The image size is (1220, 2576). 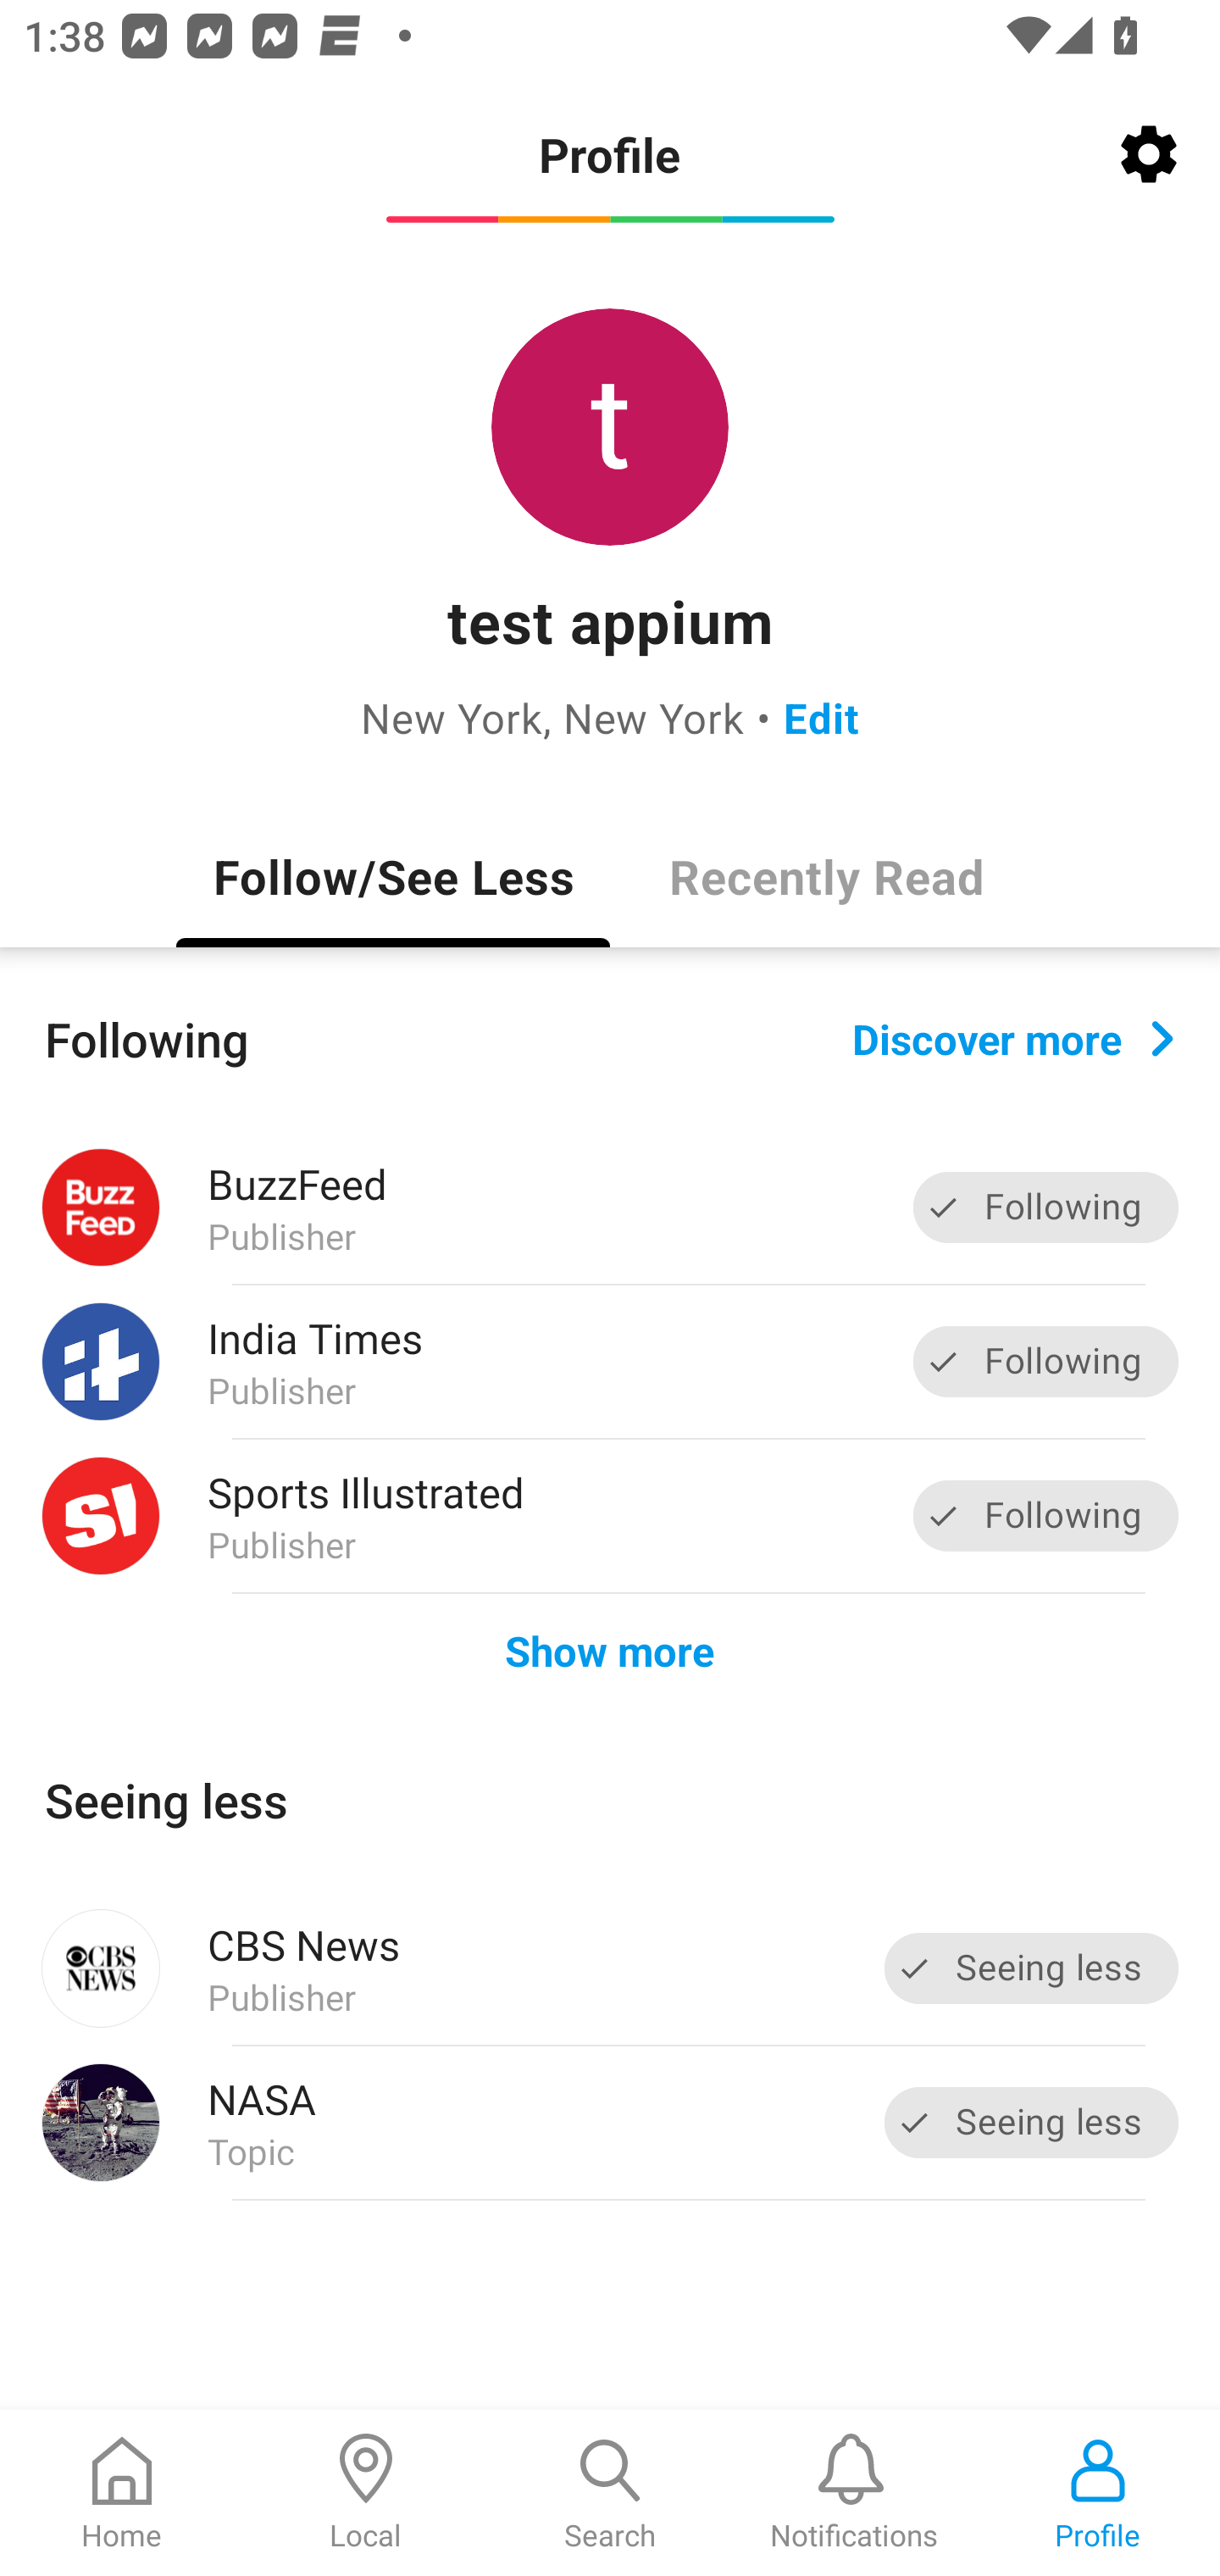 What do you see at coordinates (1149, 154) in the screenshot?
I see `Settings` at bounding box center [1149, 154].